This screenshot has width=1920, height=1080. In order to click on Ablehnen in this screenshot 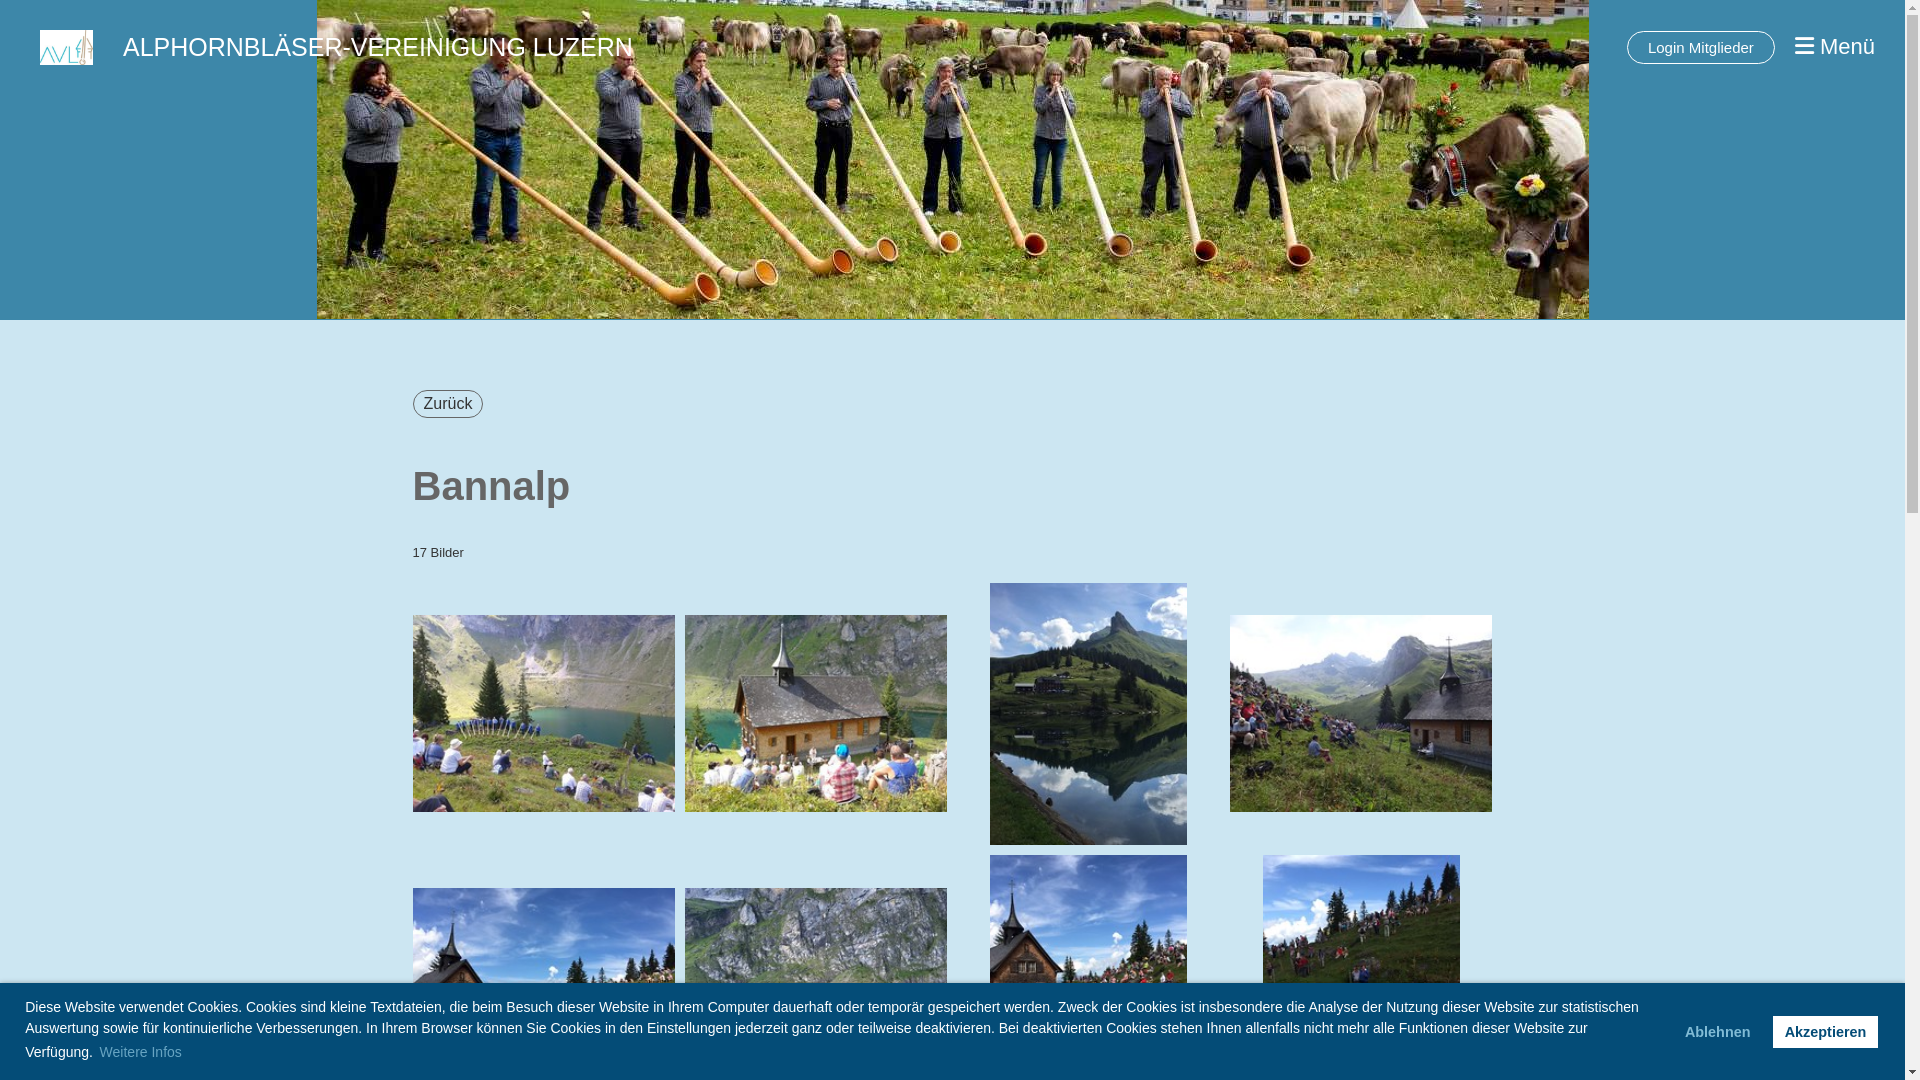, I will do `click(1718, 1032)`.